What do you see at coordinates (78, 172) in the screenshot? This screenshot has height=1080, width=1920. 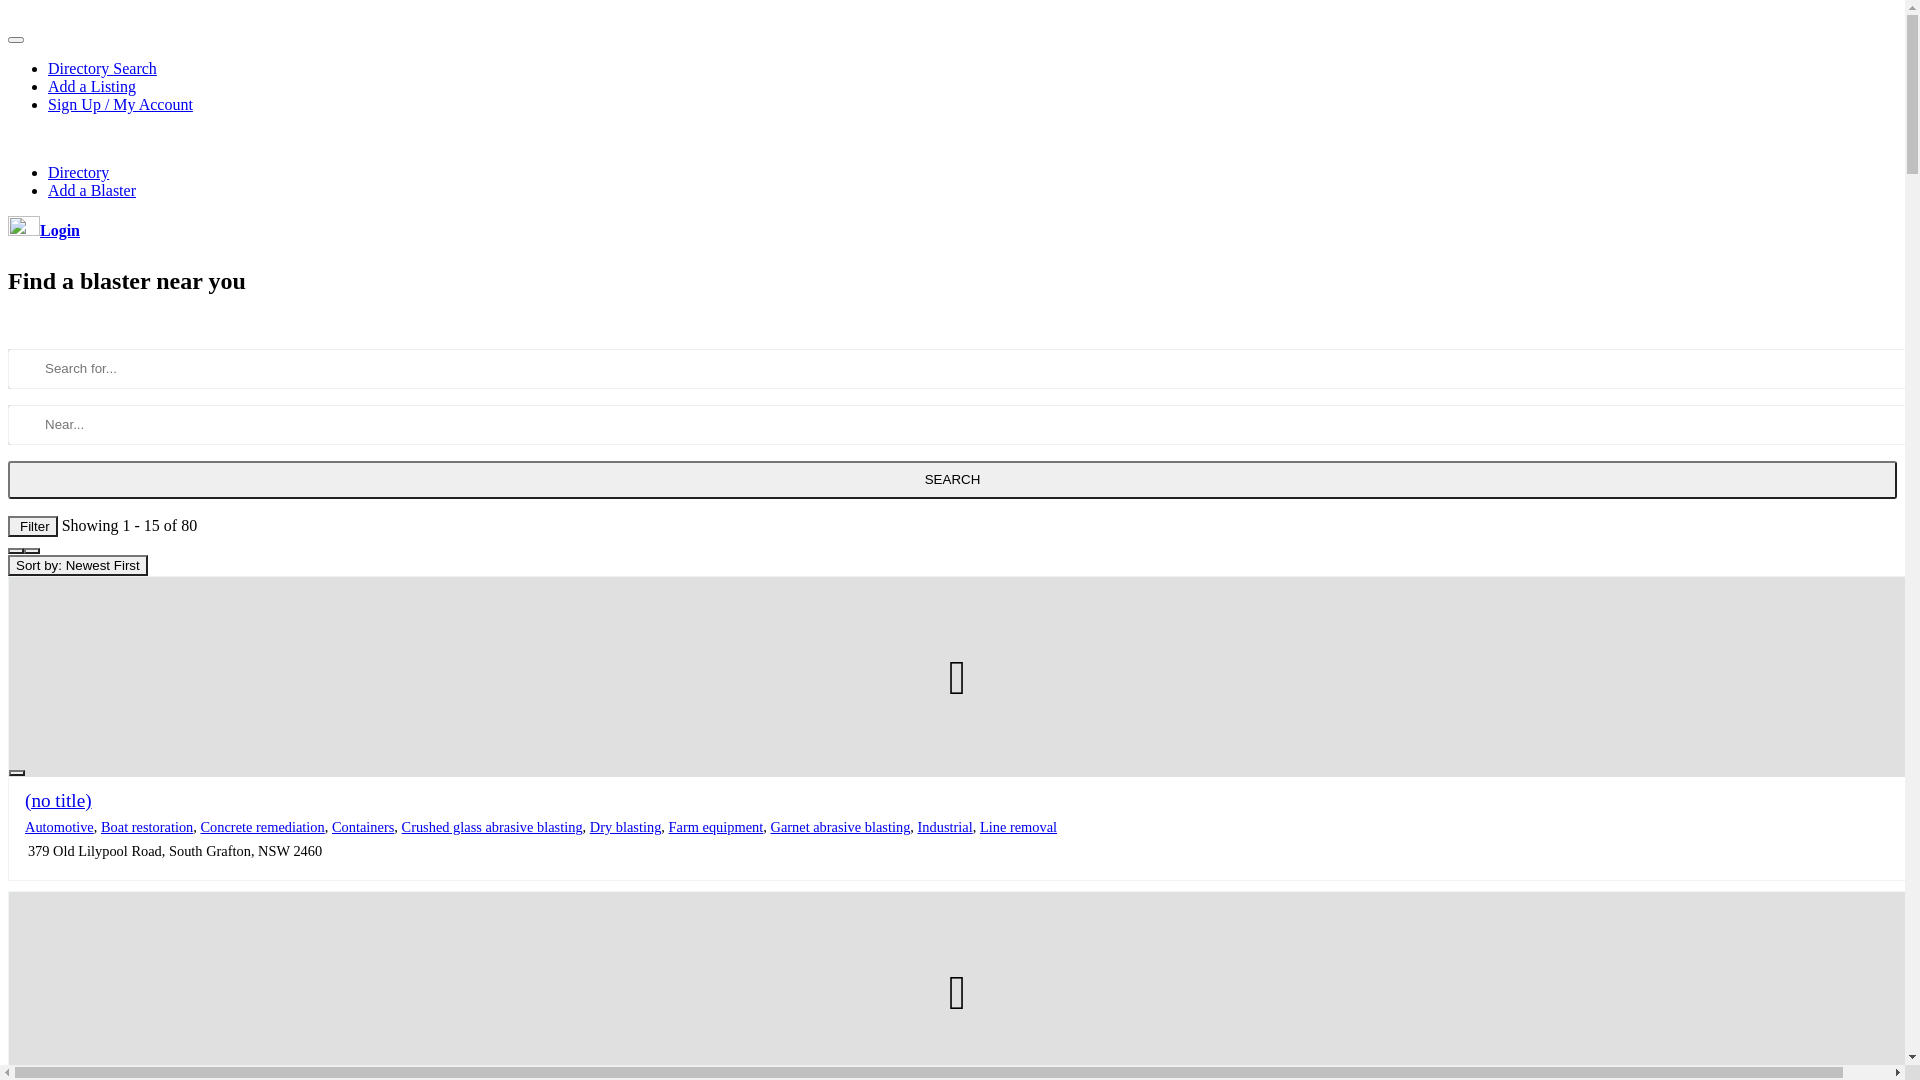 I see `Directory` at bounding box center [78, 172].